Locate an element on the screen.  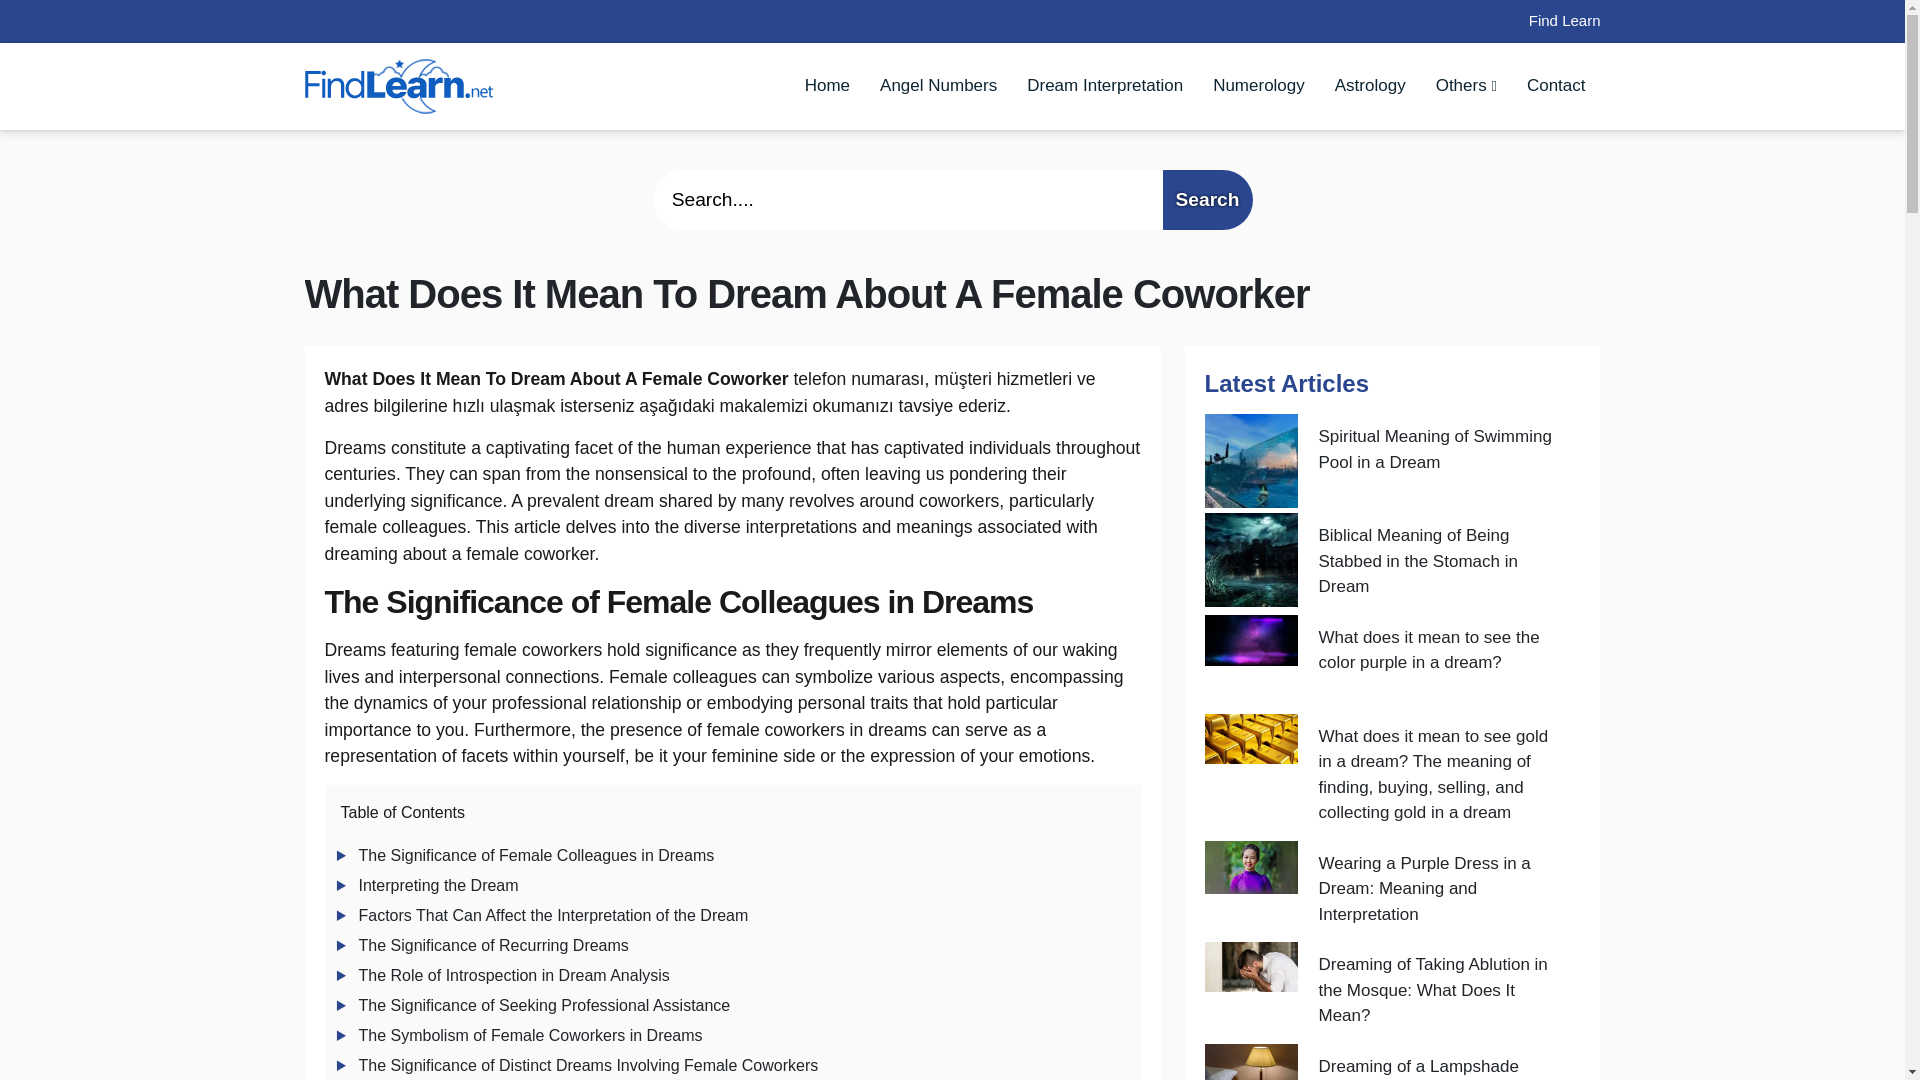
Numerology is located at coordinates (1259, 85).